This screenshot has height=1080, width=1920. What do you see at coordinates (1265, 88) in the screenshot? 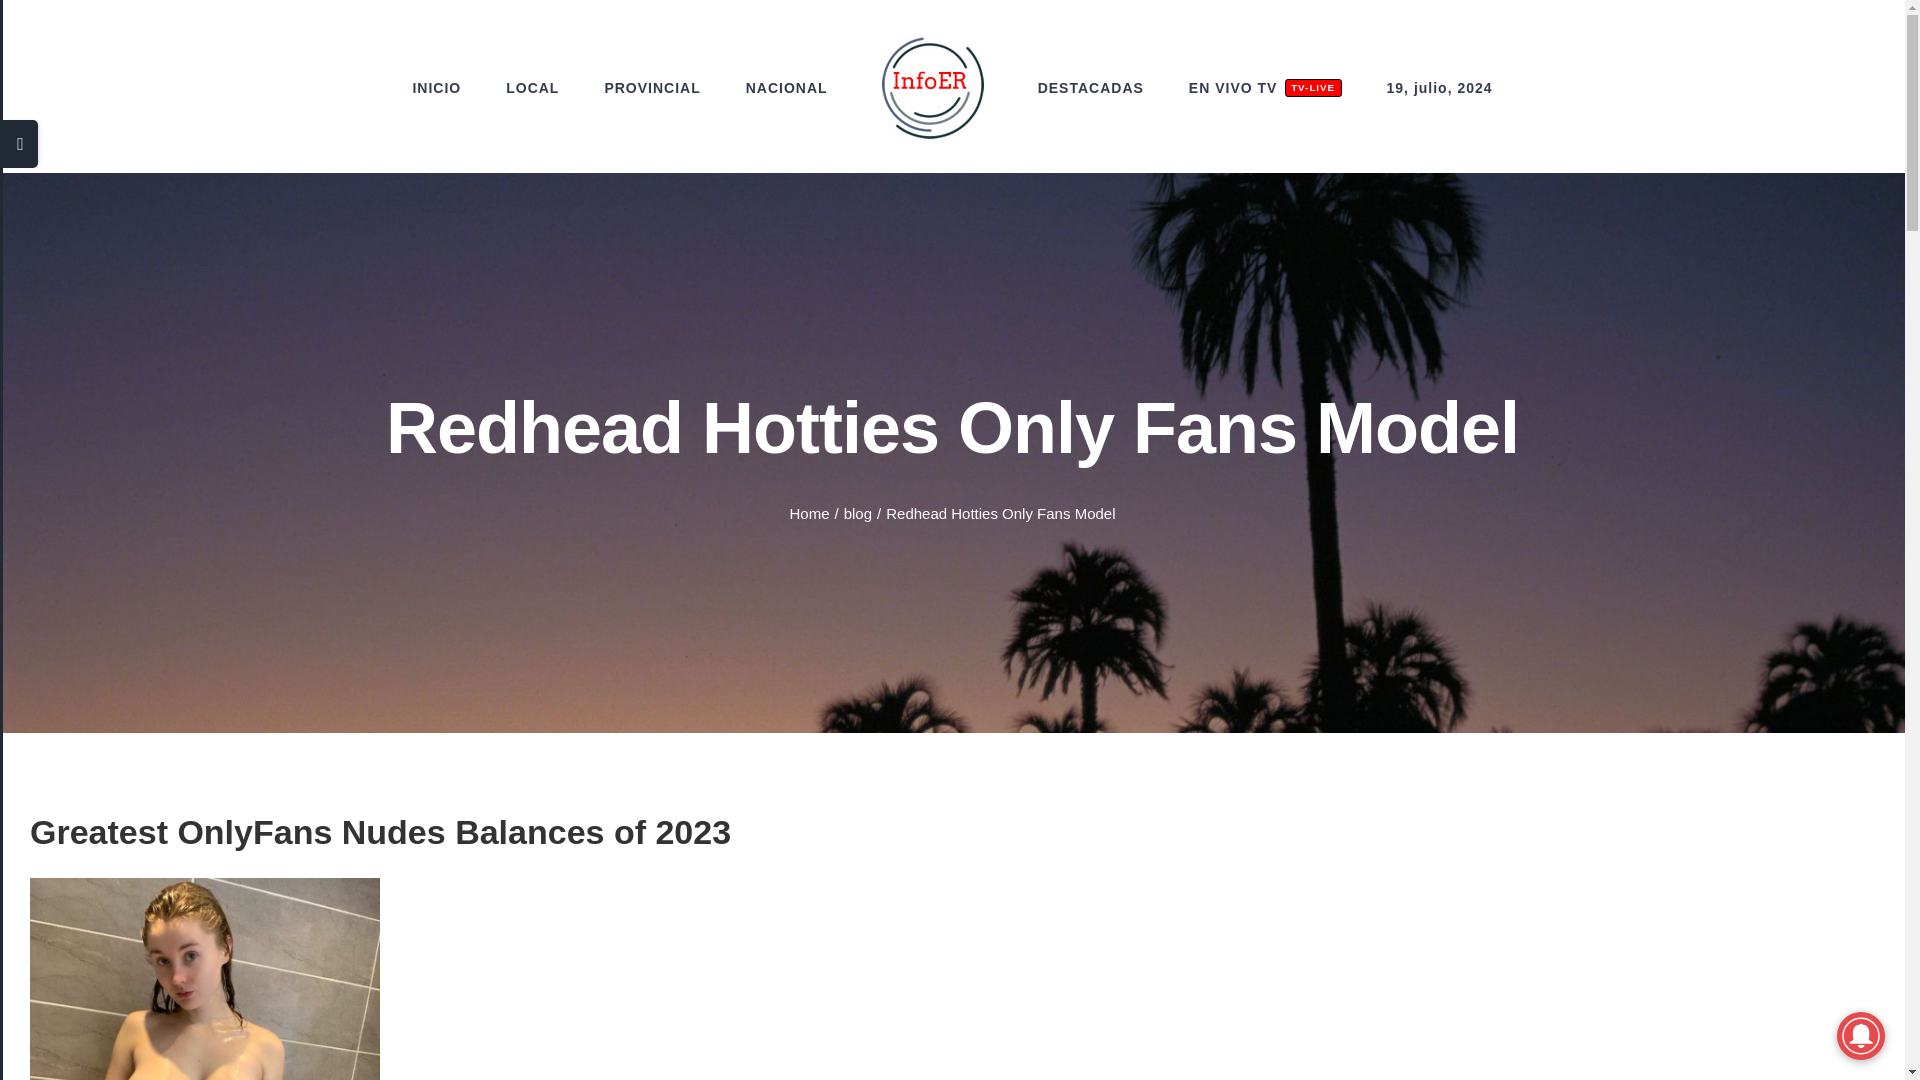
I see `PROVINCIAL` at bounding box center [1265, 88].